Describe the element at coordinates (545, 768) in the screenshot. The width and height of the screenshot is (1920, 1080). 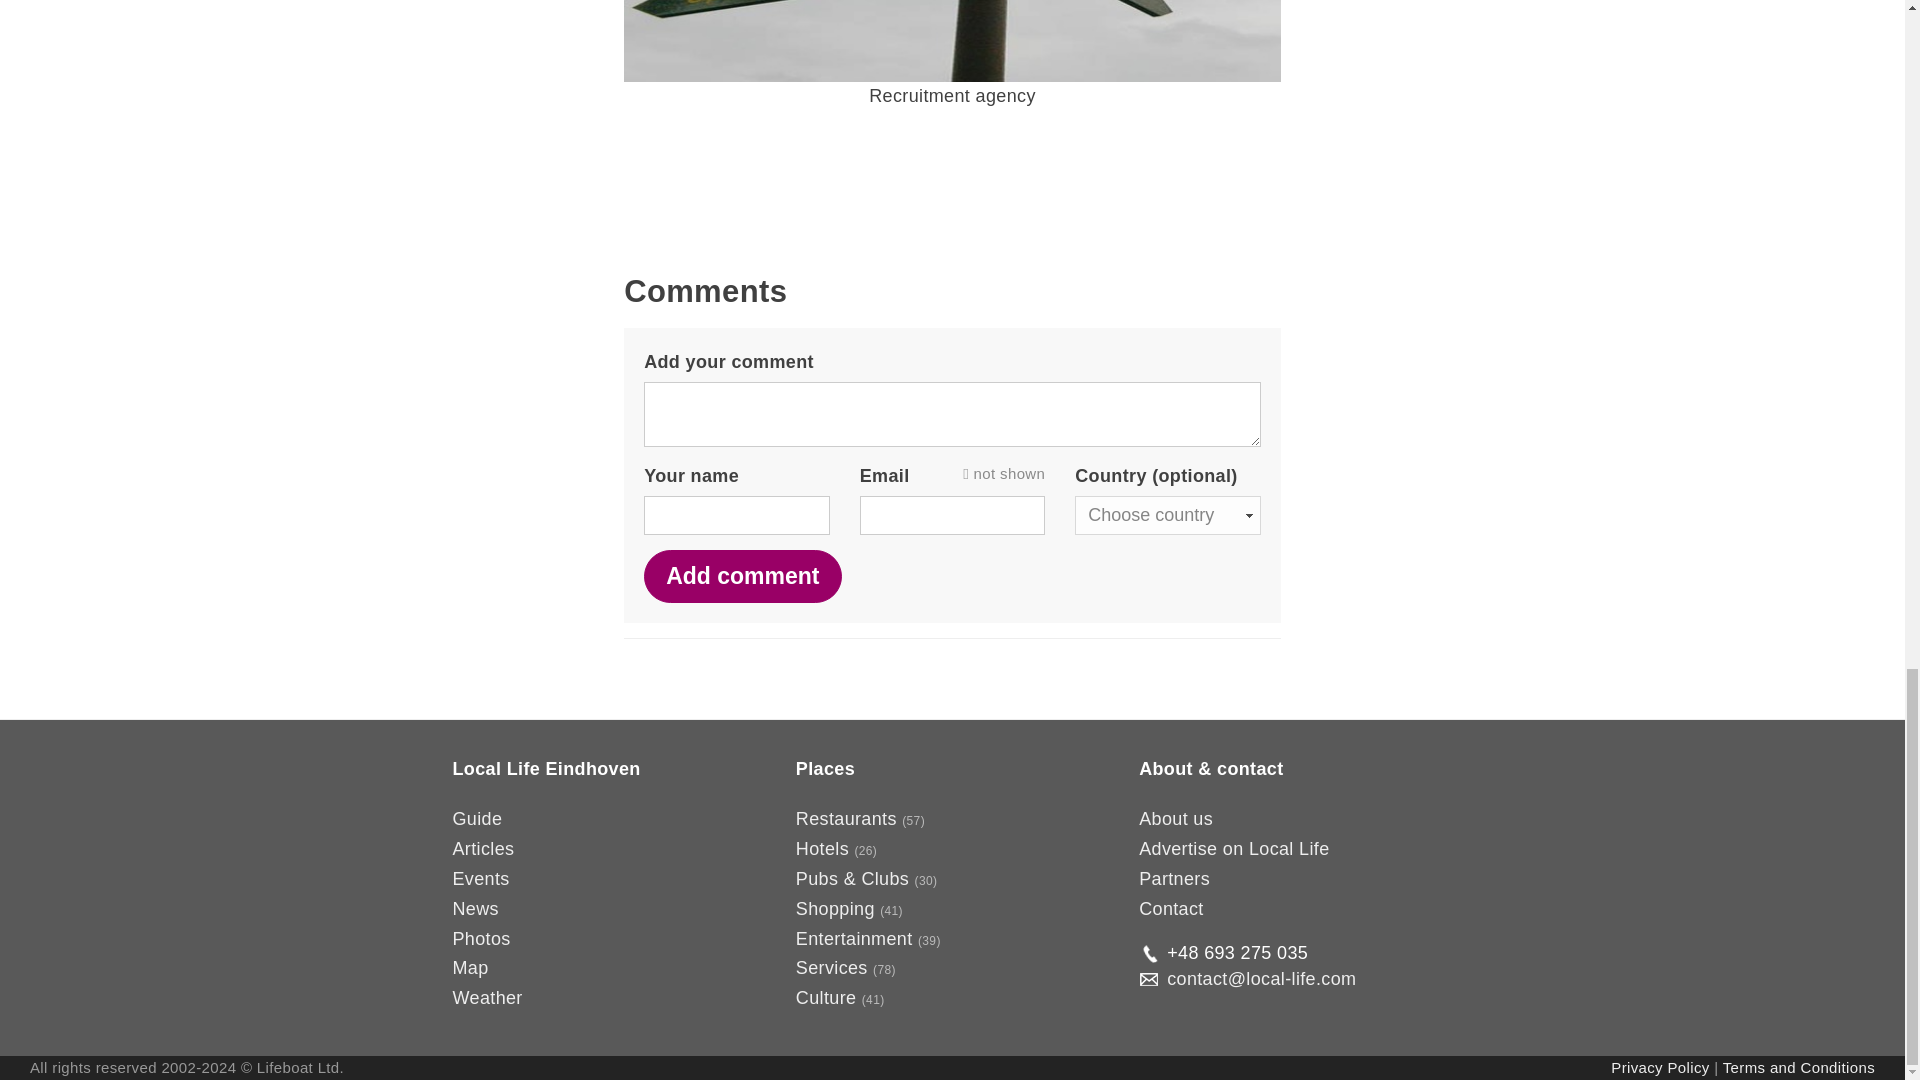
I see `Local Life Eindhoven` at that location.